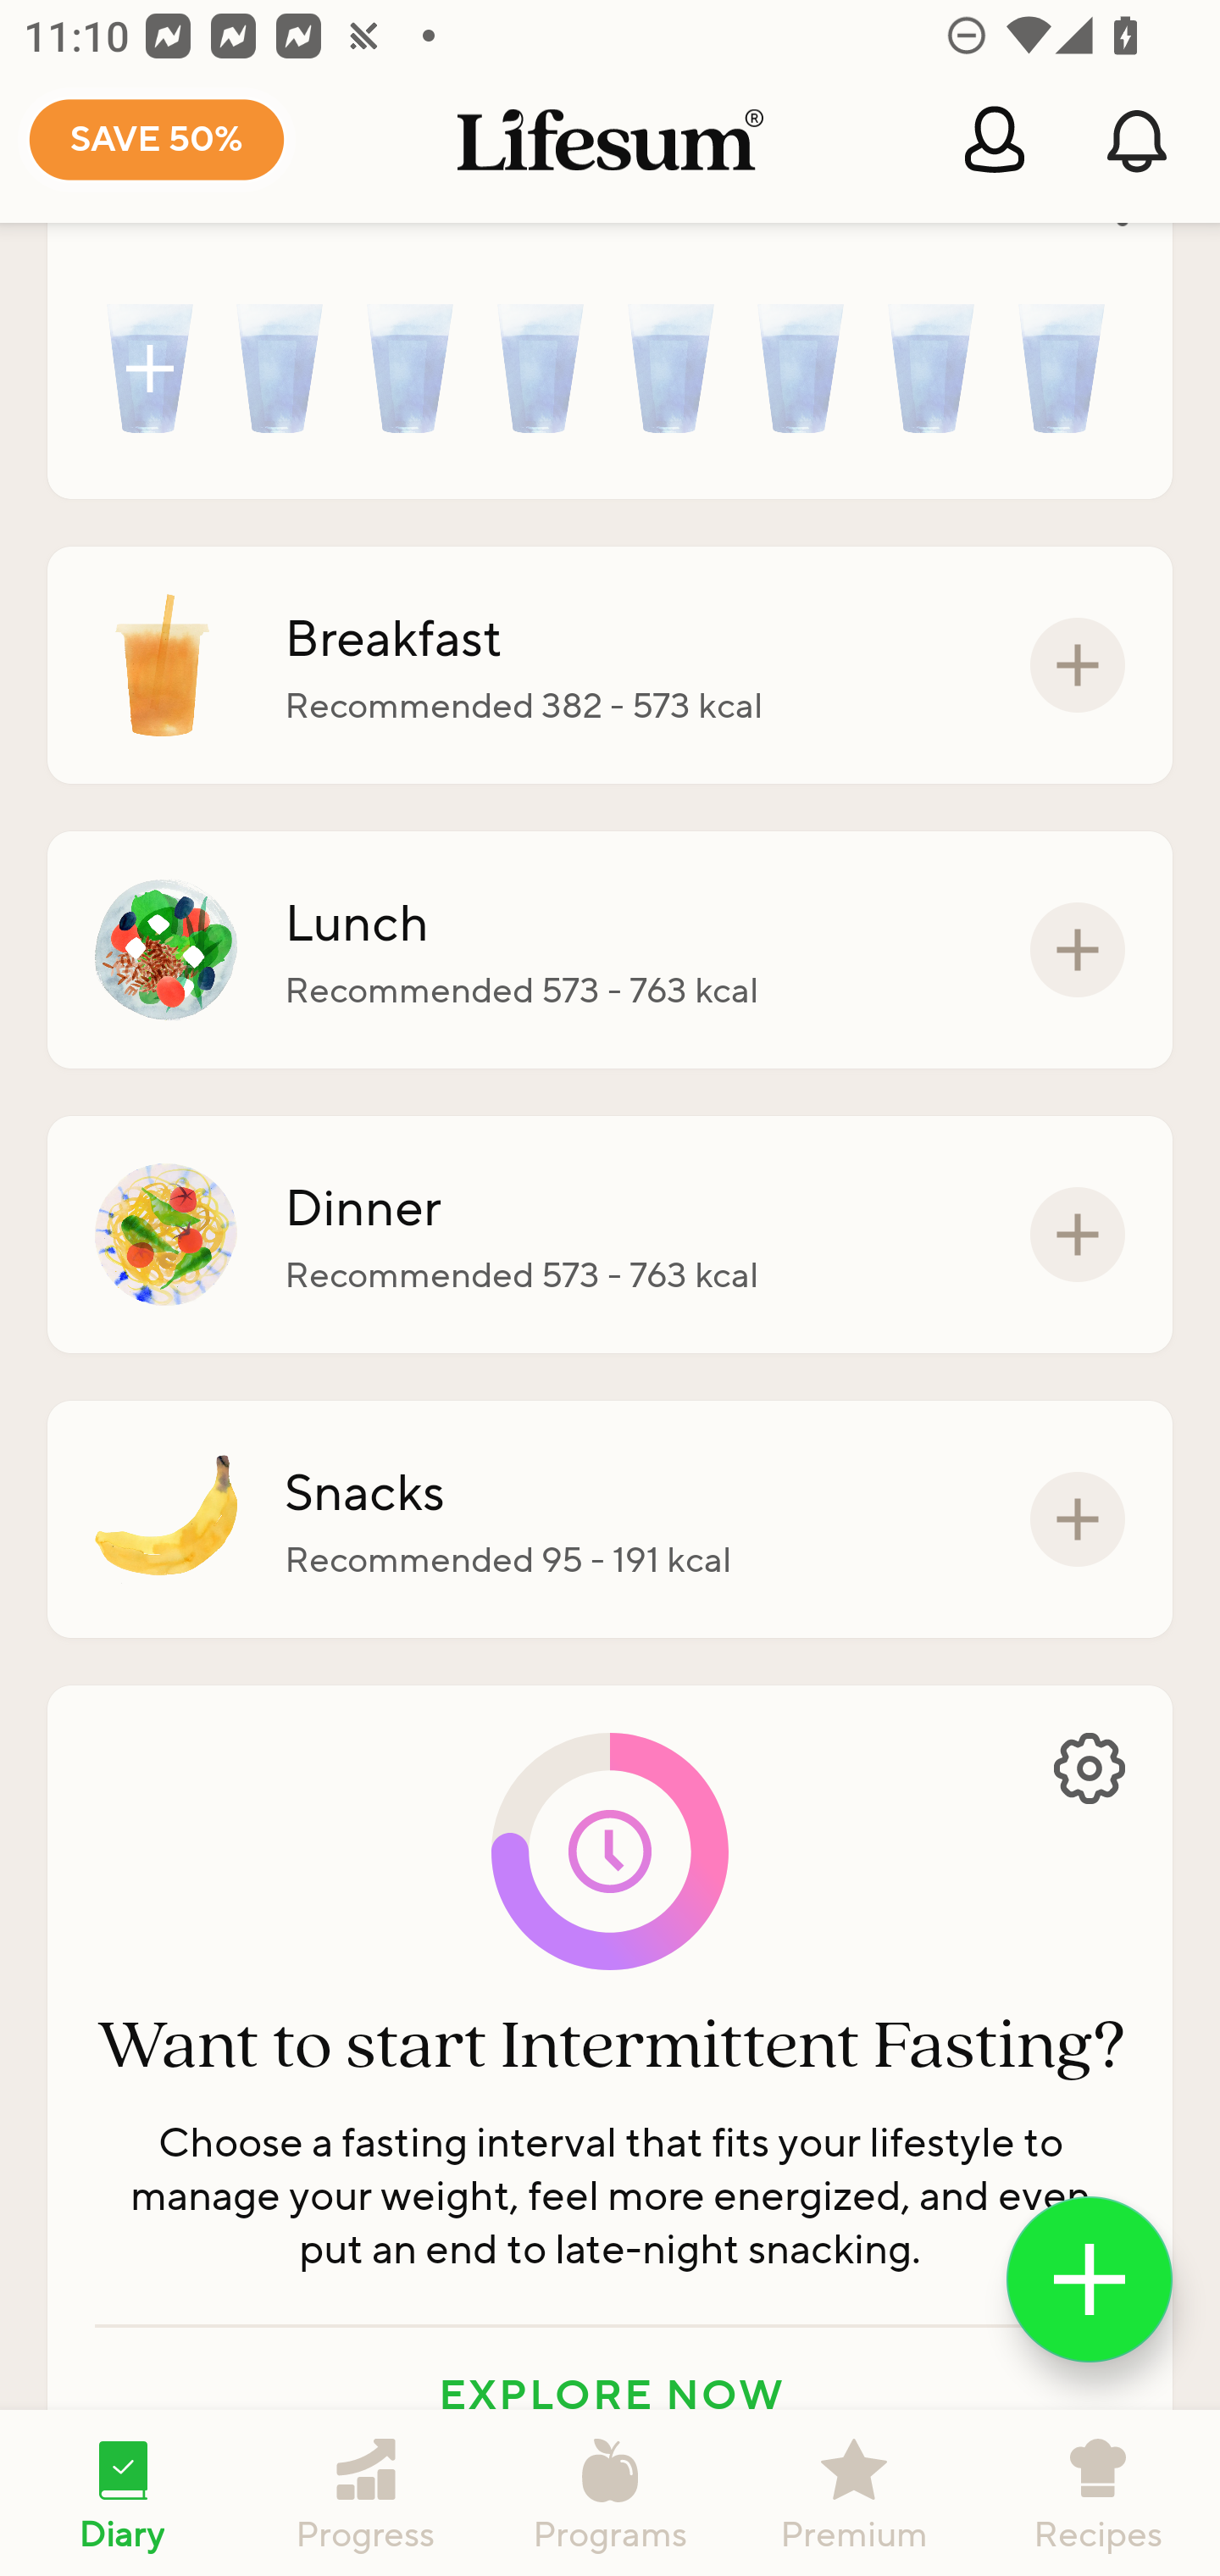 Image resolution: width=1220 pixels, height=2576 pixels. What do you see at coordinates (610, 1519) in the screenshot?
I see `Snacks Recommended 95 - 191 kcal` at bounding box center [610, 1519].